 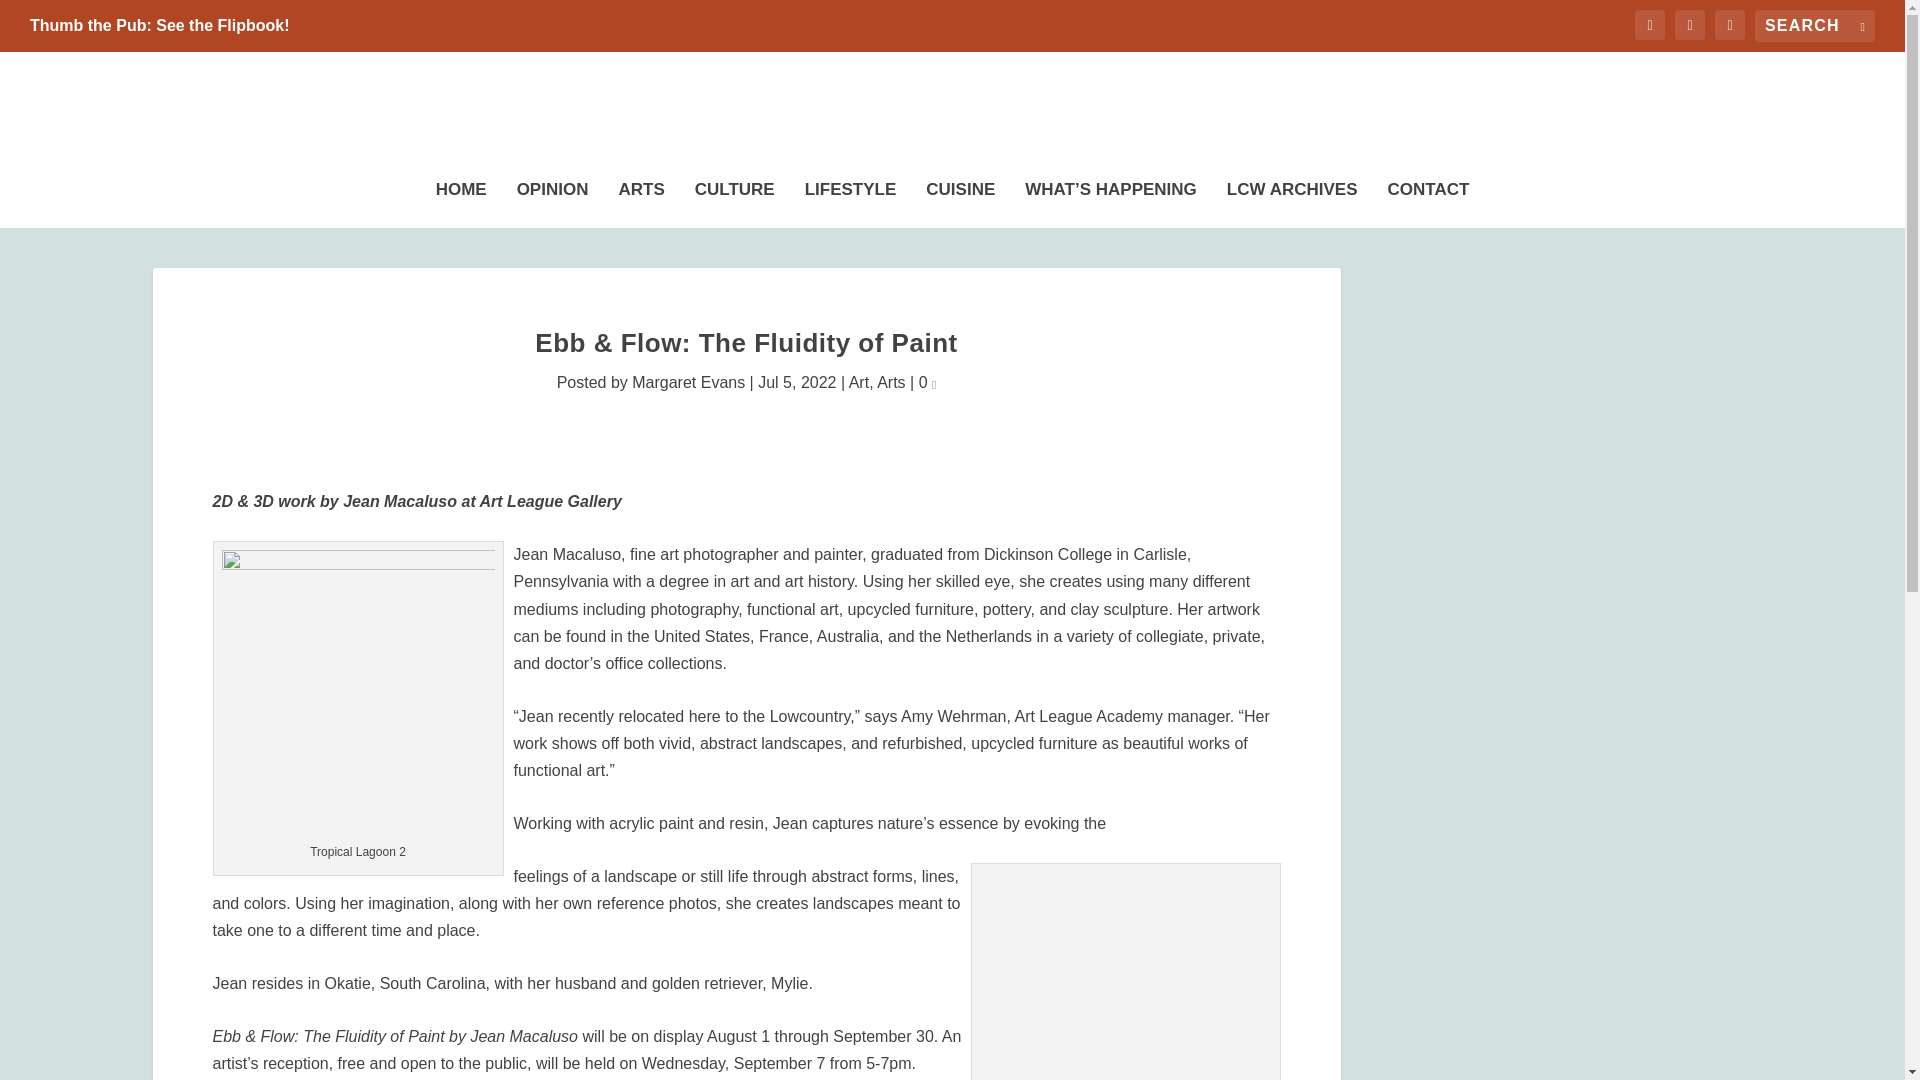 What do you see at coordinates (1292, 199) in the screenshot?
I see `LCW ARCHIVES` at bounding box center [1292, 199].